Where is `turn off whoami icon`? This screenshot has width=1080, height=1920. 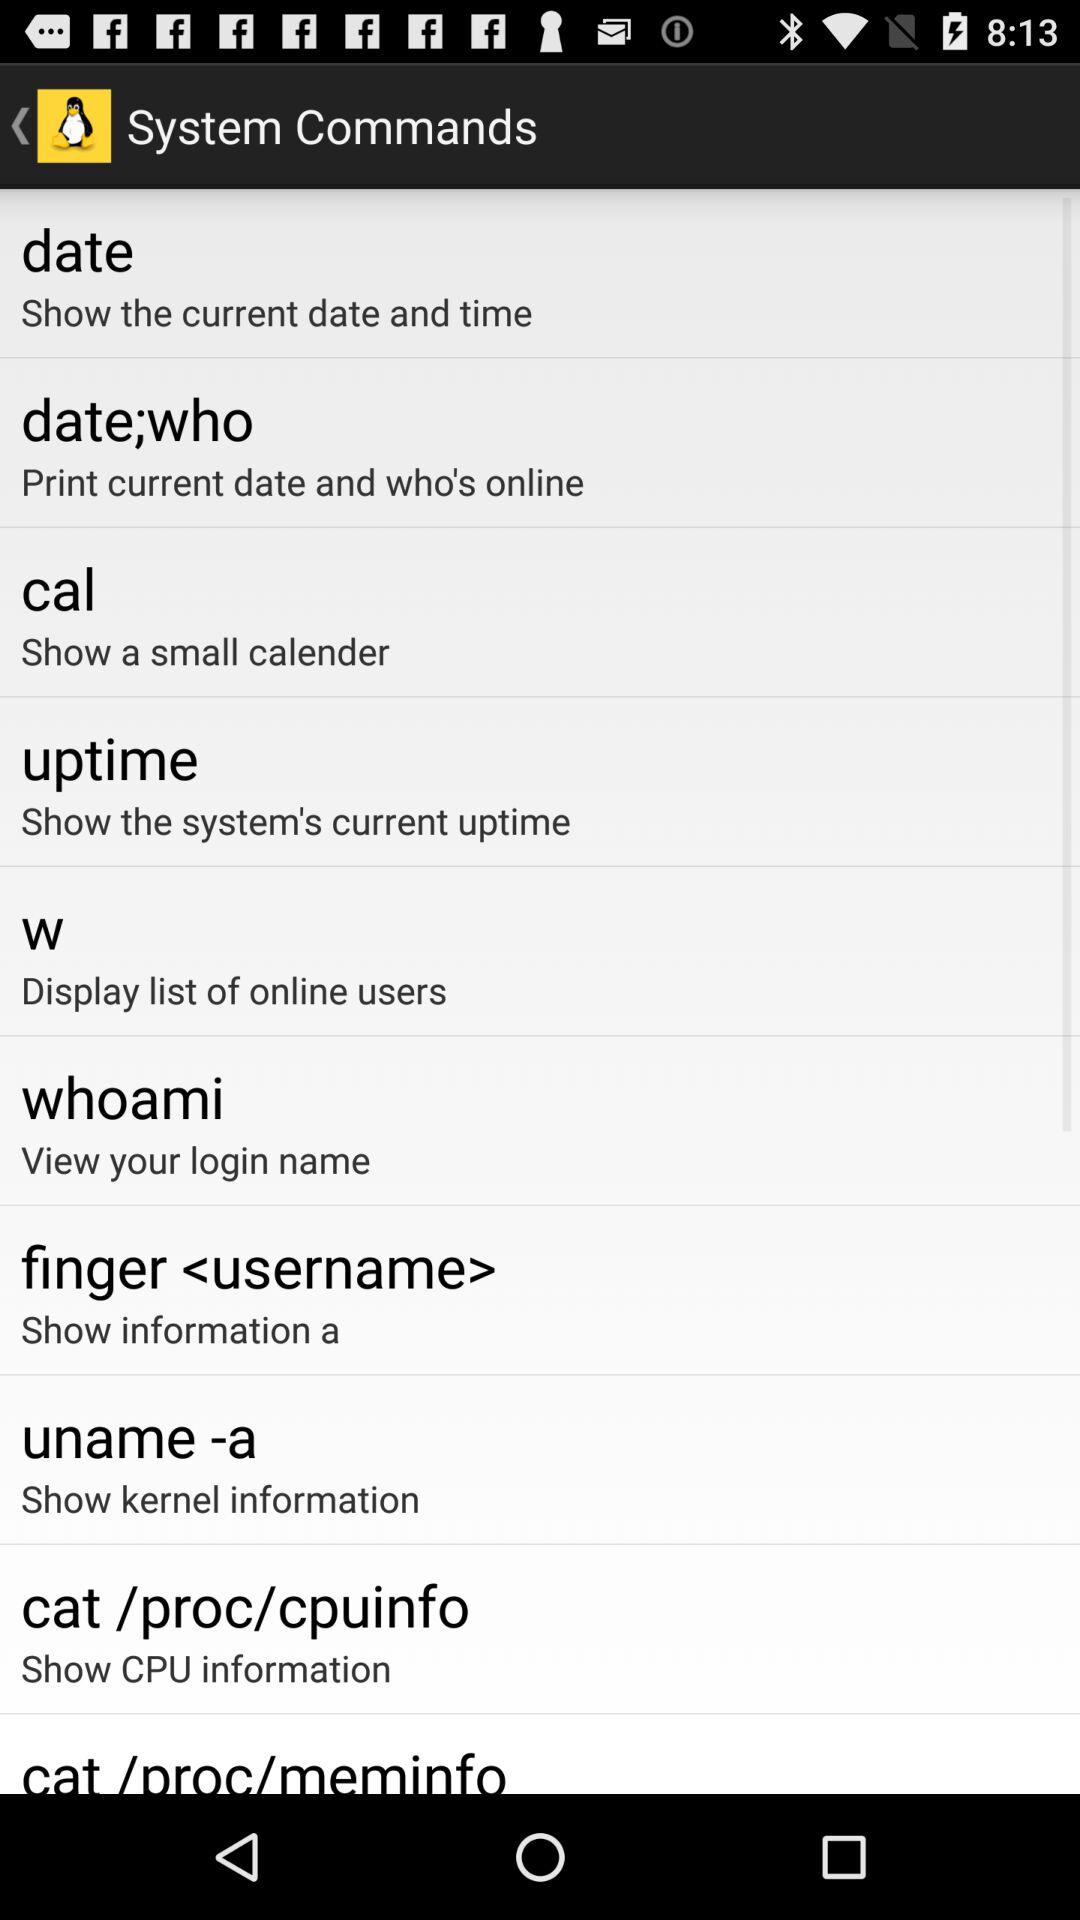 turn off whoami icon is located at coordinates (540, 1096).